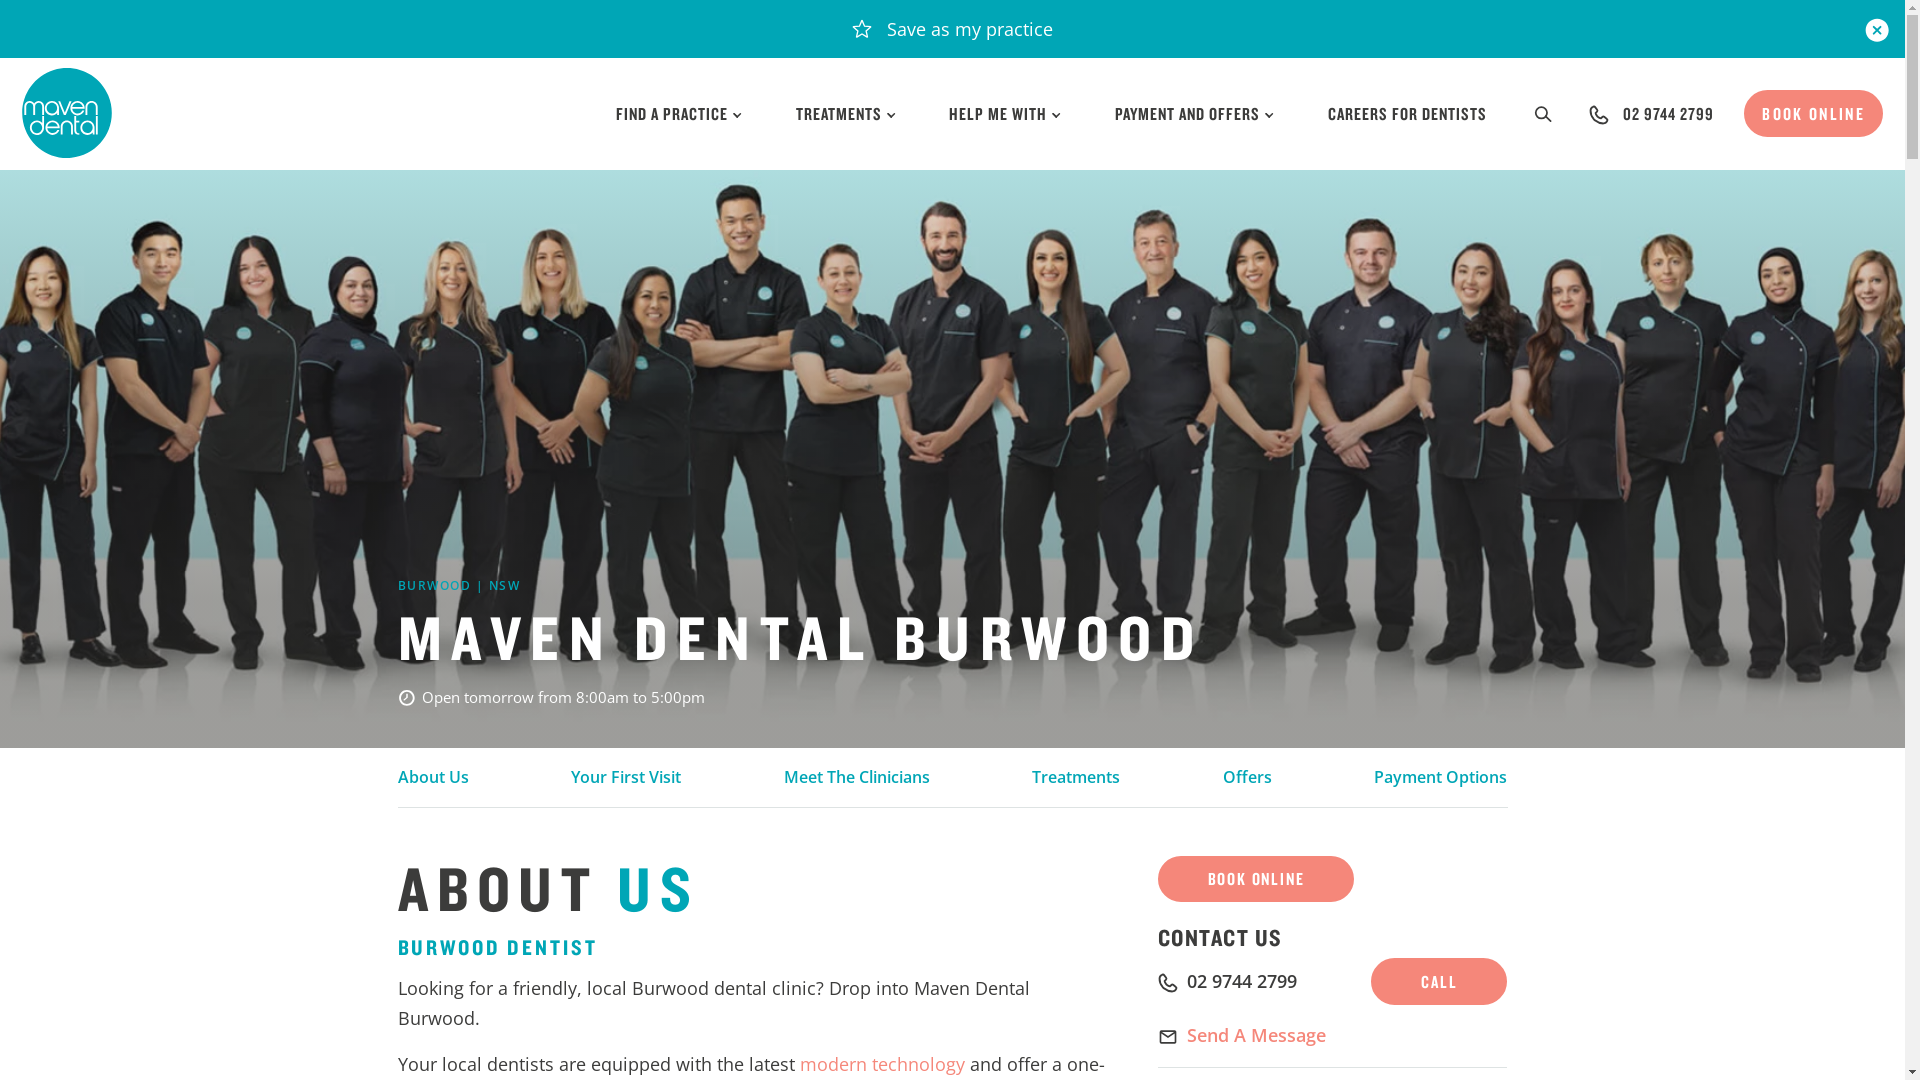 The width and height of the screenshot is (1920, 1080). What do you see at coordinates (857, 777) in the screenshot?
I see `Meet The Clinicians` at bounding box center [857, 777].